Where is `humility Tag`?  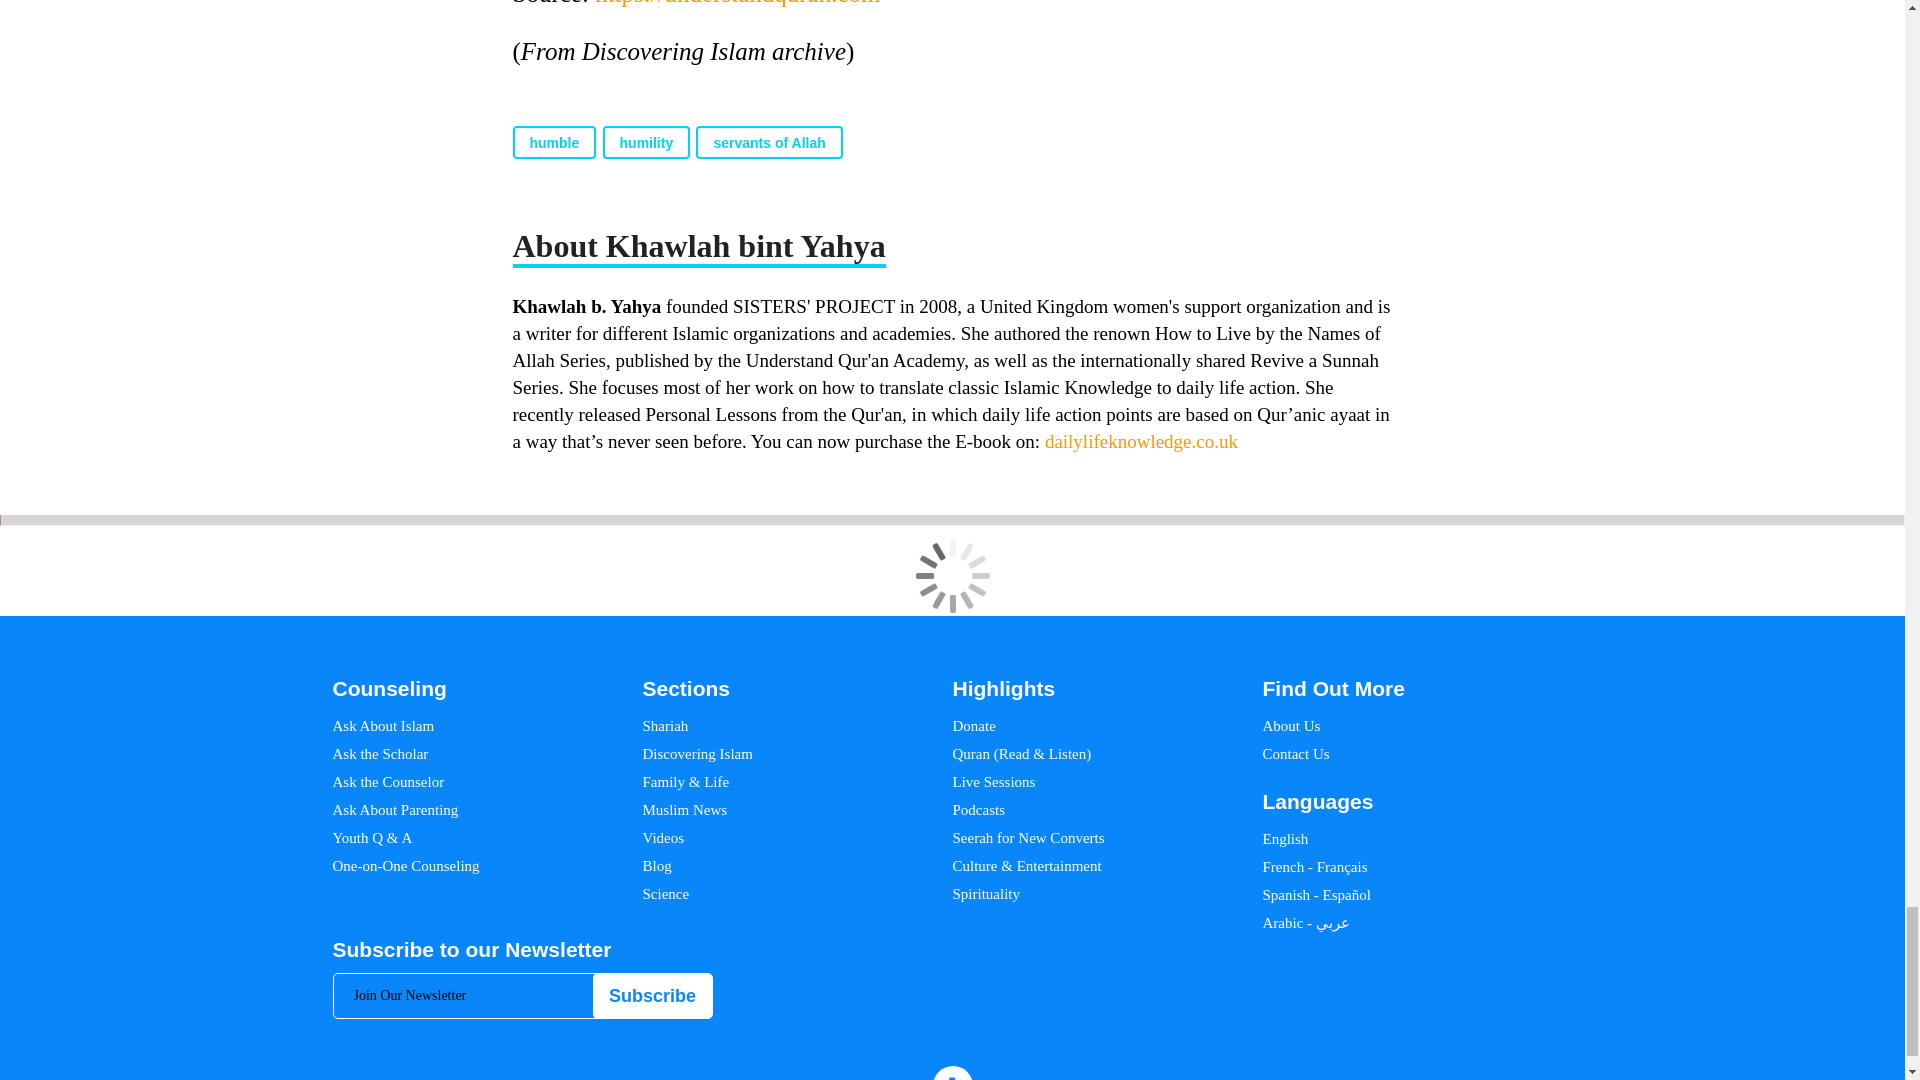
humility Tag is located at coordinates (646, 142).